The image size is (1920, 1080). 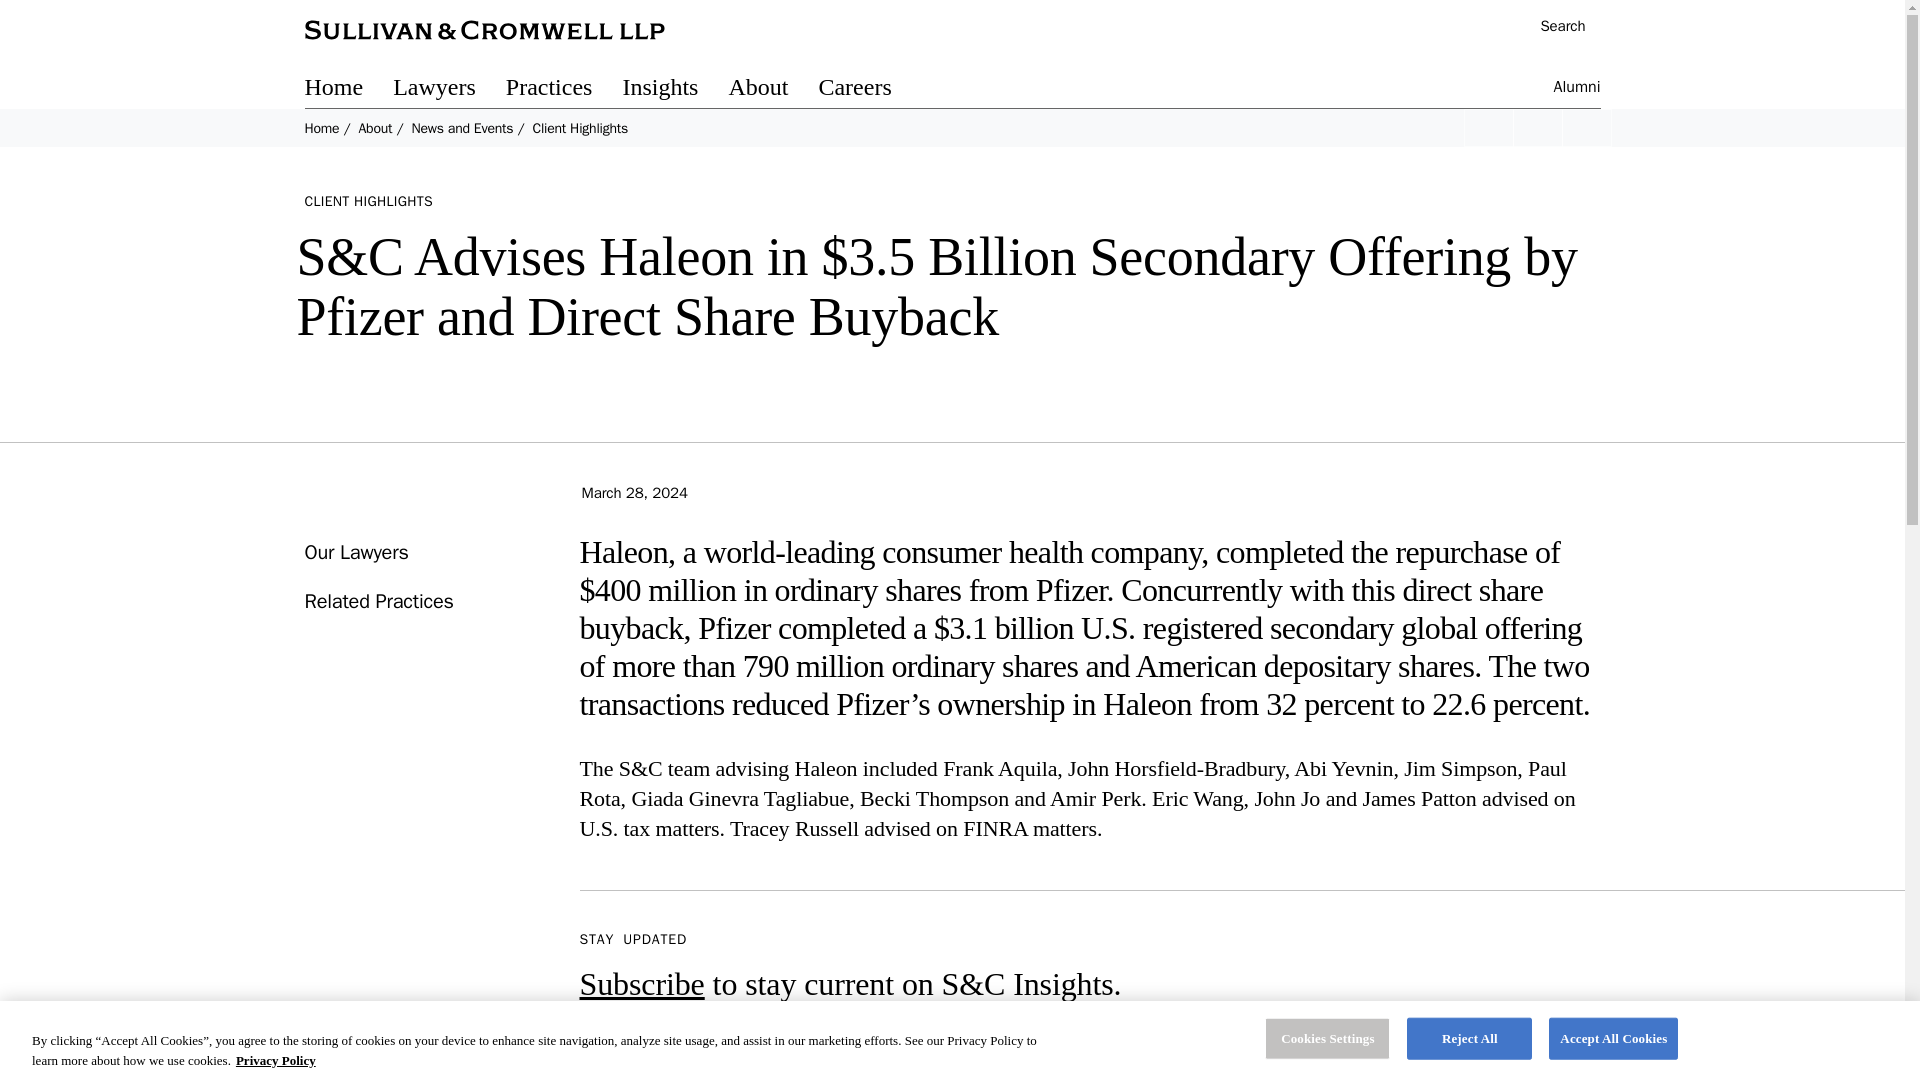 I want to click on Lawyers, so click(x=450, y=90).